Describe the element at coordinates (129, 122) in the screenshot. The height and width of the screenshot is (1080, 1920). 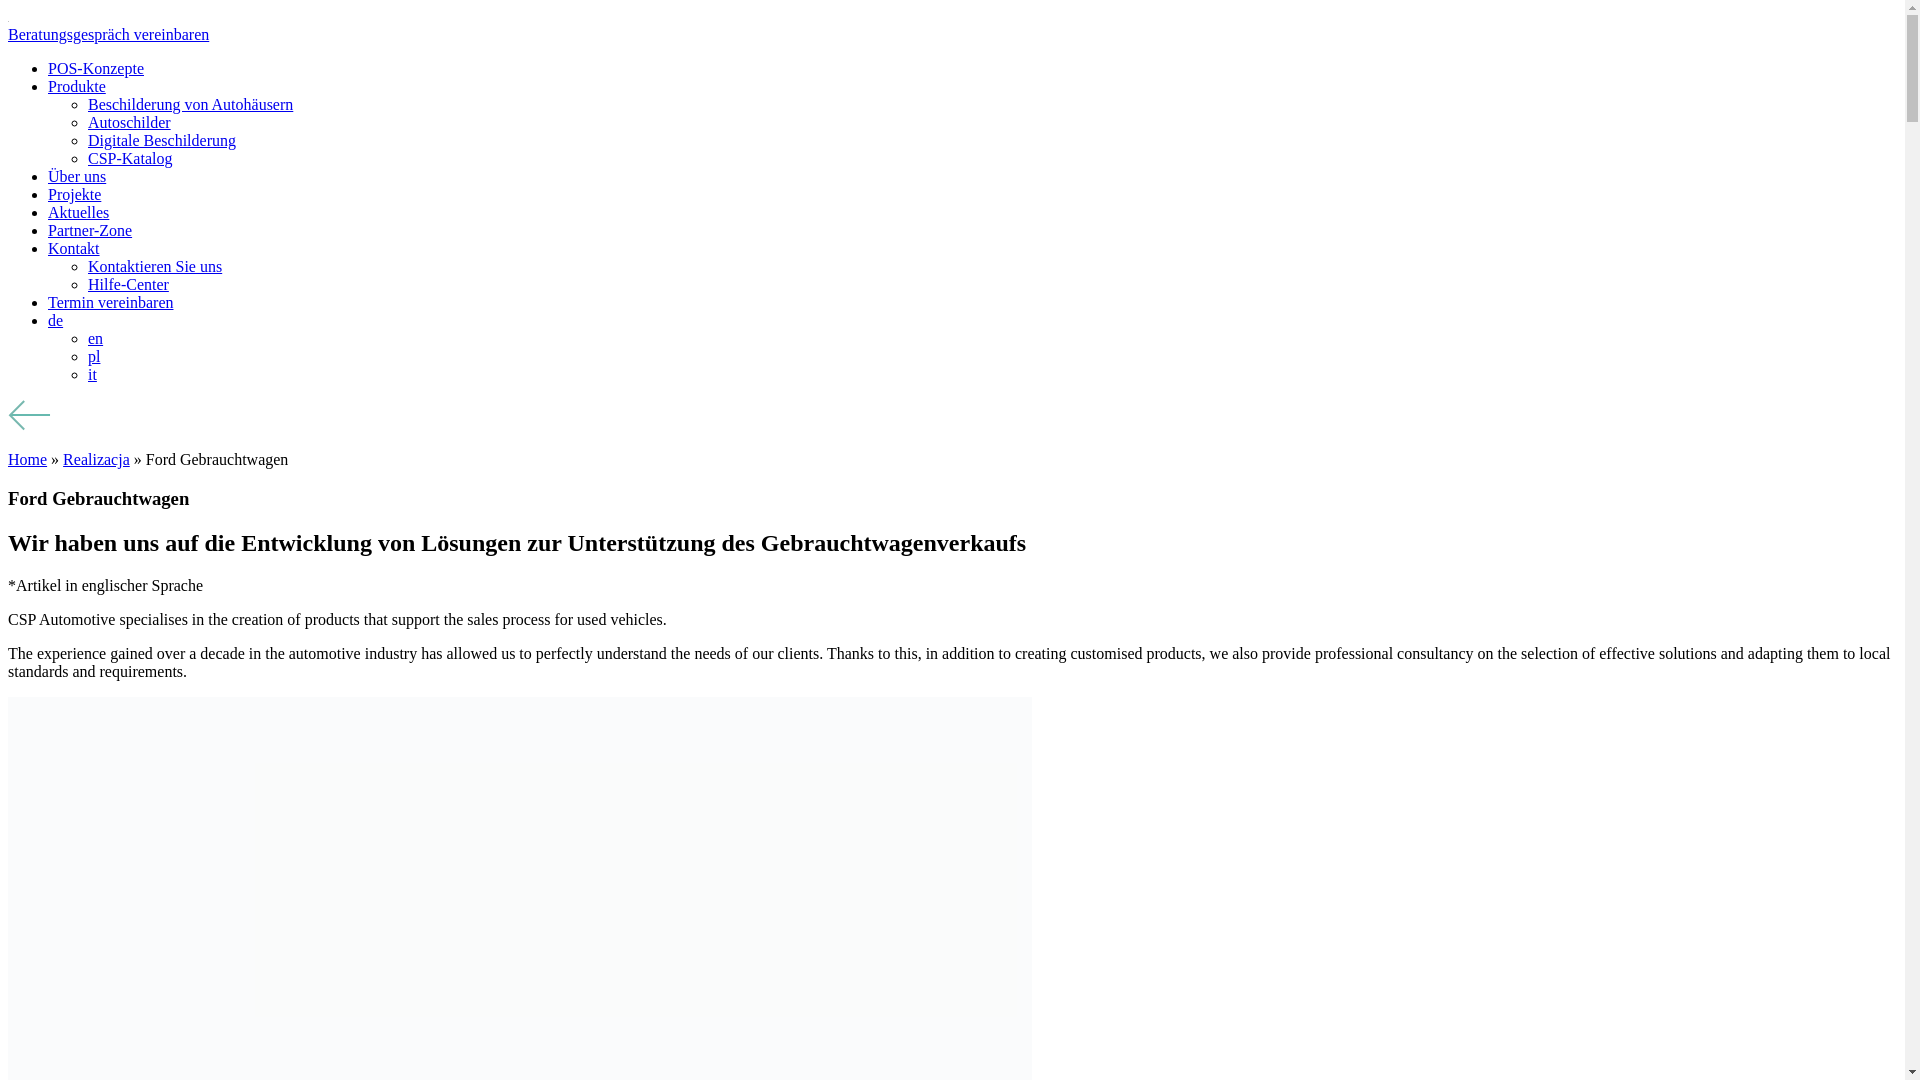
I see `Autoschilder` at that location.